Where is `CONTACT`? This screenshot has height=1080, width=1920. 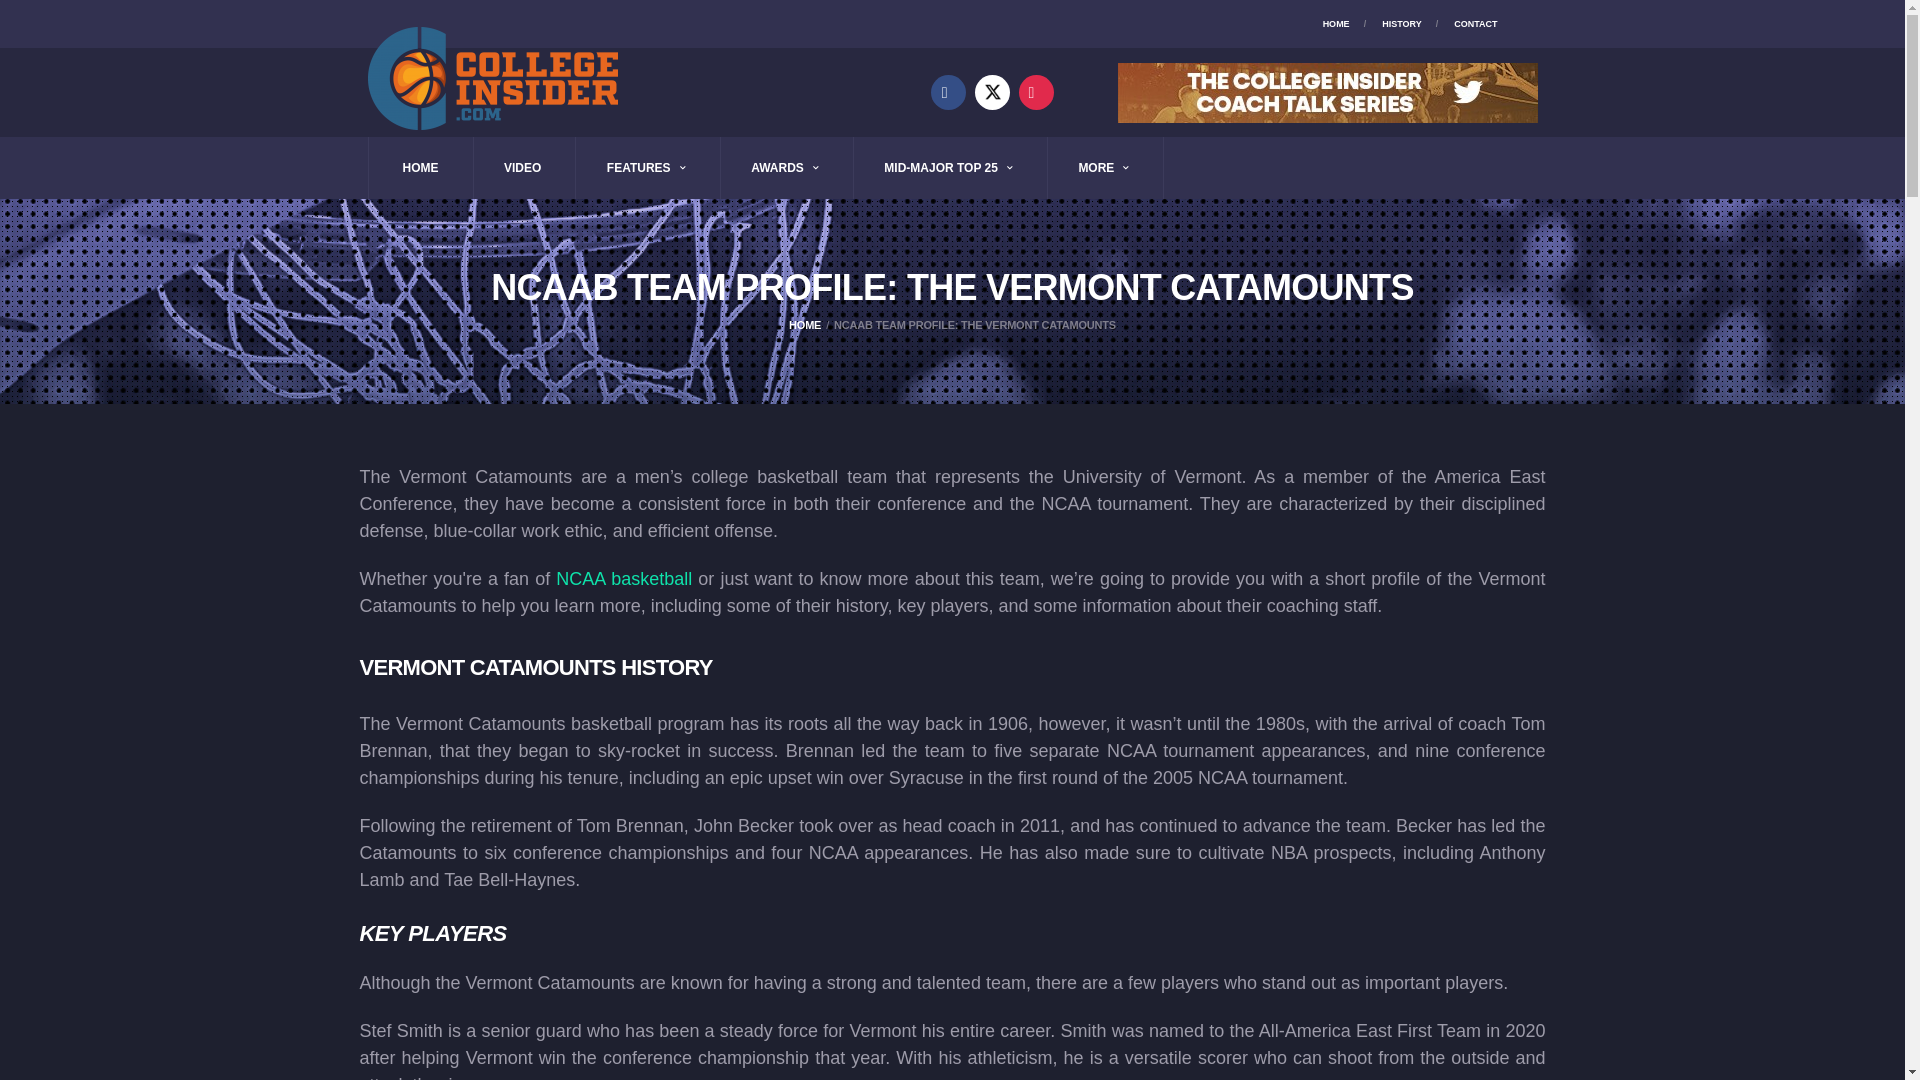 CONTACT is located at coordinates (1475, 24).